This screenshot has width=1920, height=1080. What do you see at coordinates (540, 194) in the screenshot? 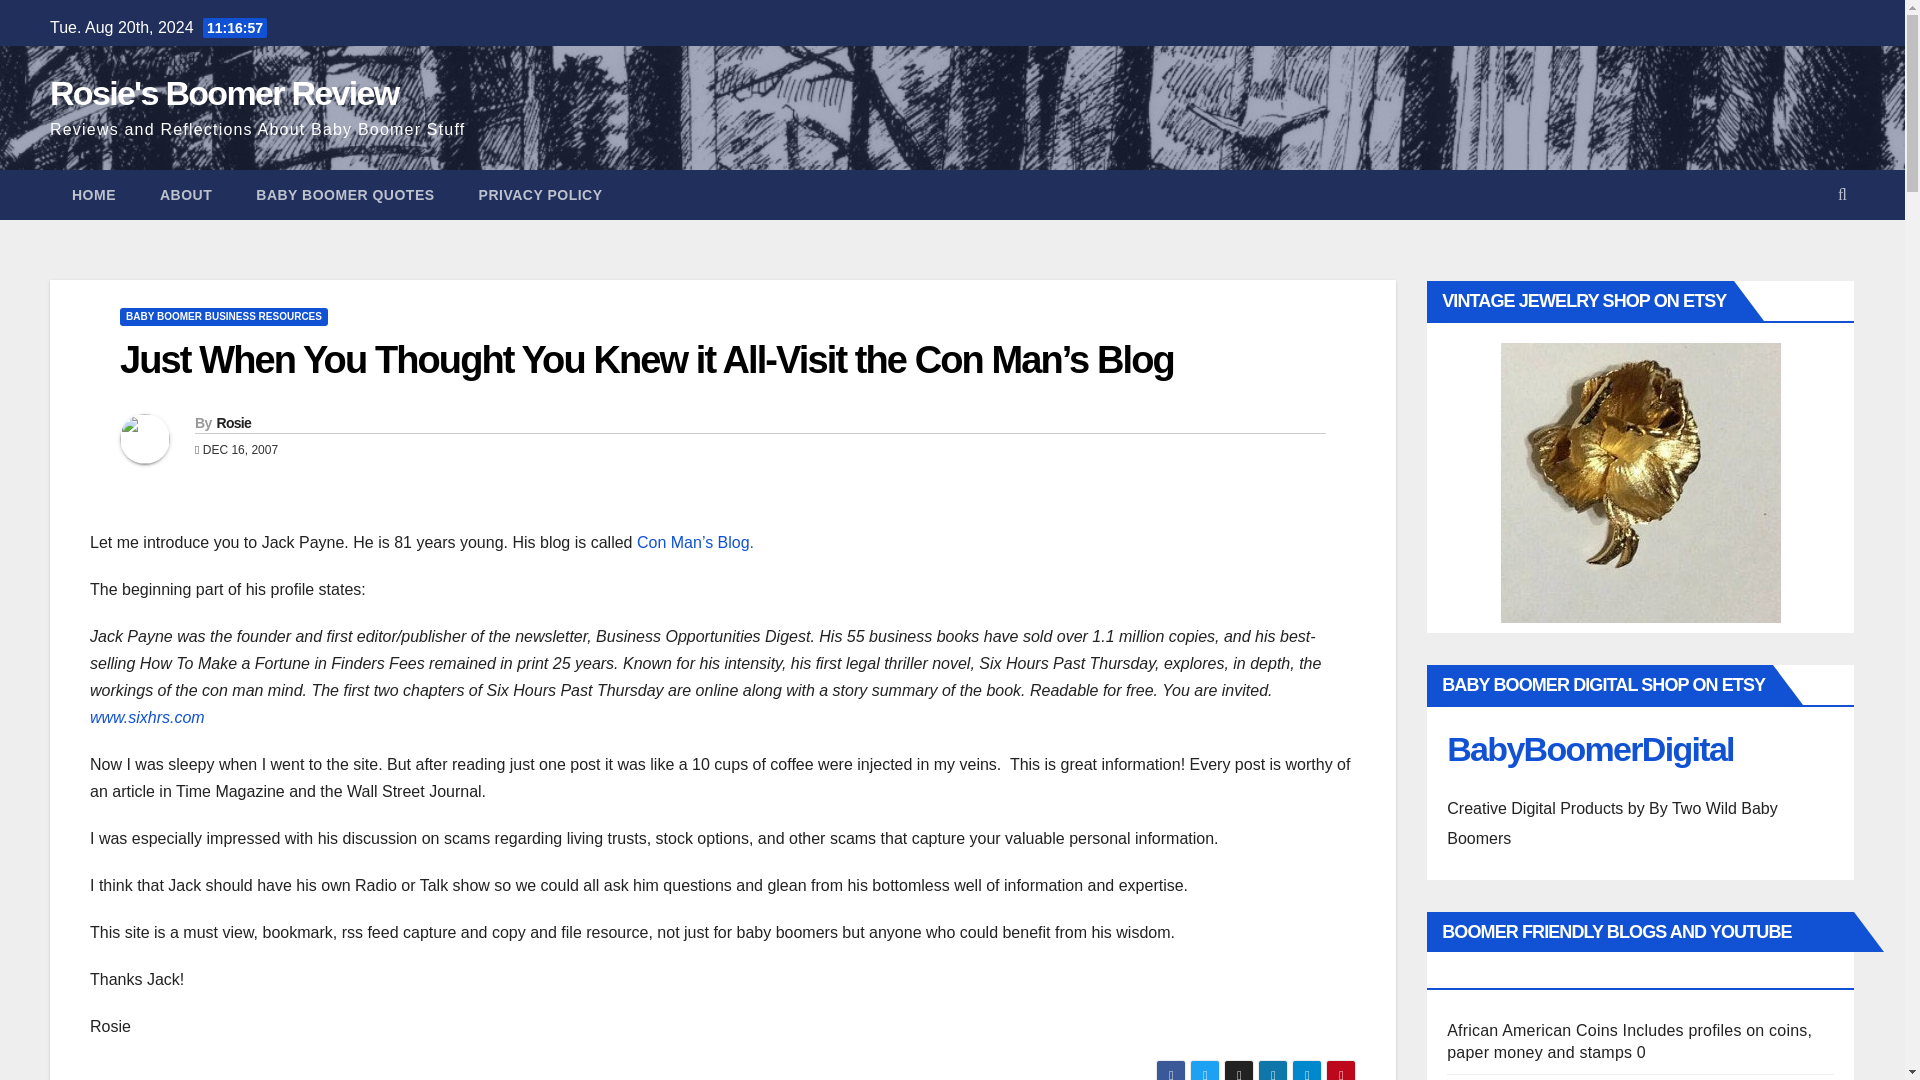
I see `PRIVACY POLICY` at bounding box center [540, 194].